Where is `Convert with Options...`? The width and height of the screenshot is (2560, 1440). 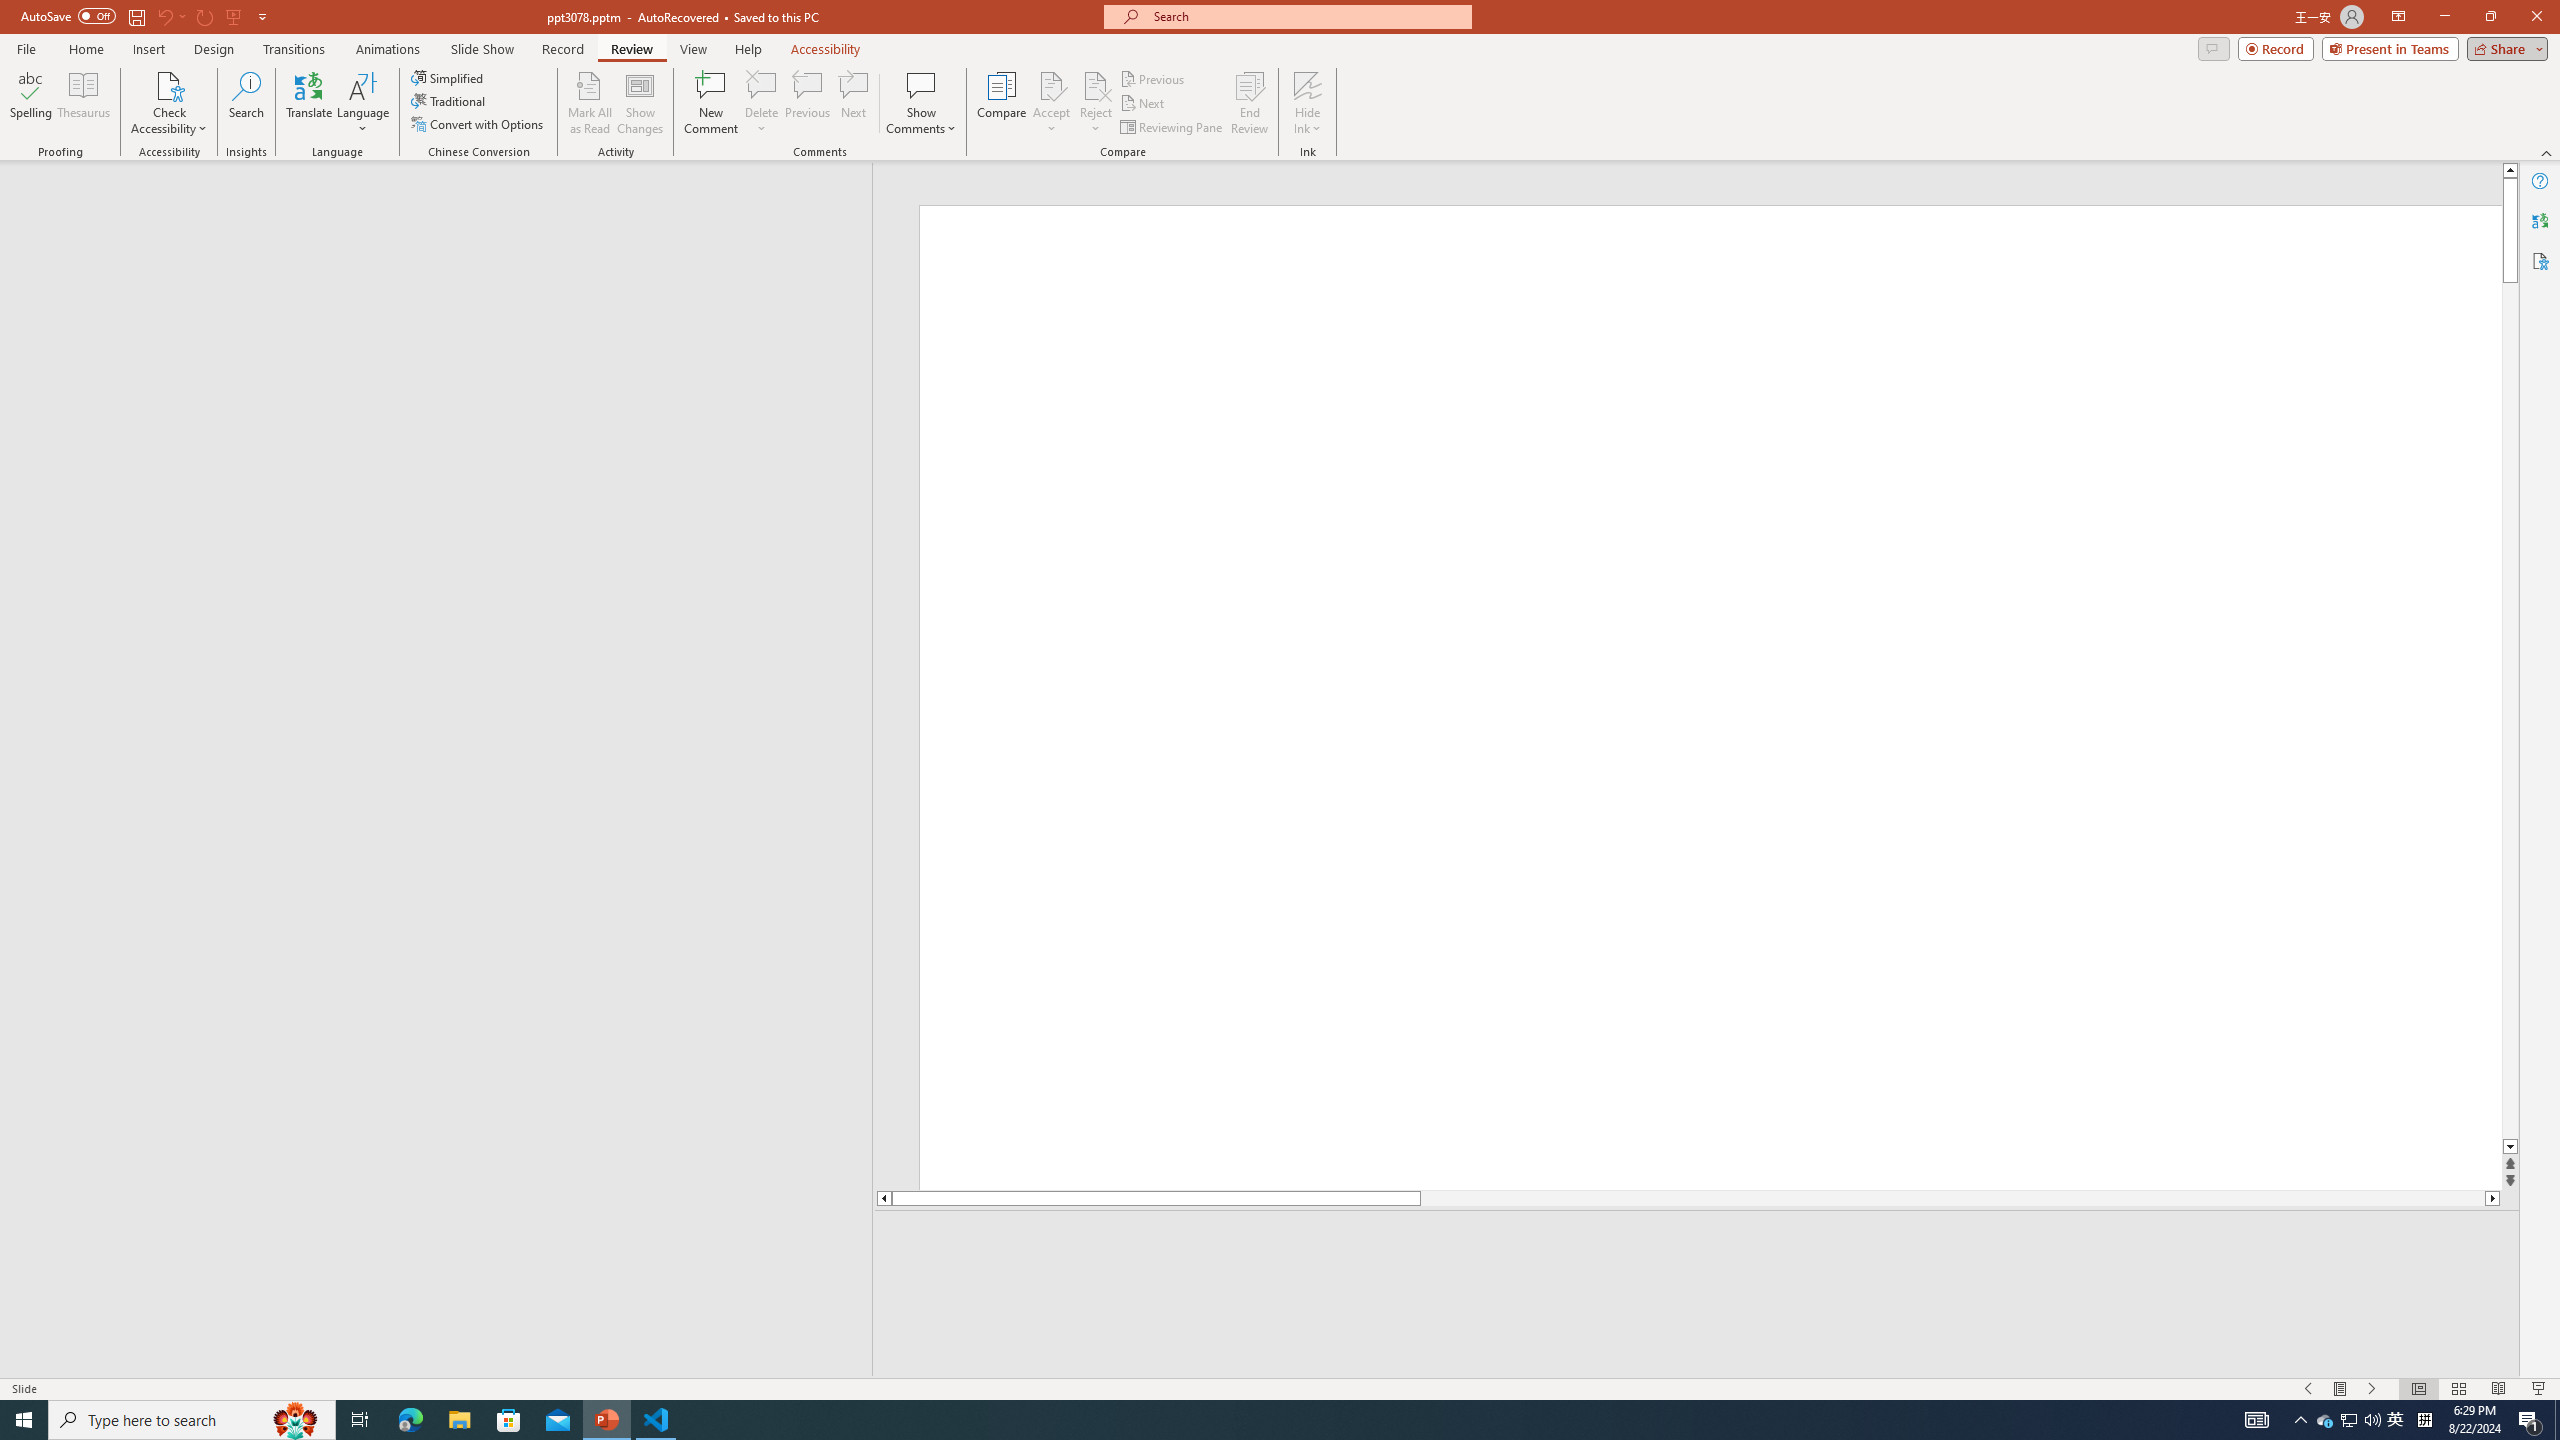 Convert with Options... is located at coordinates (478, 124).